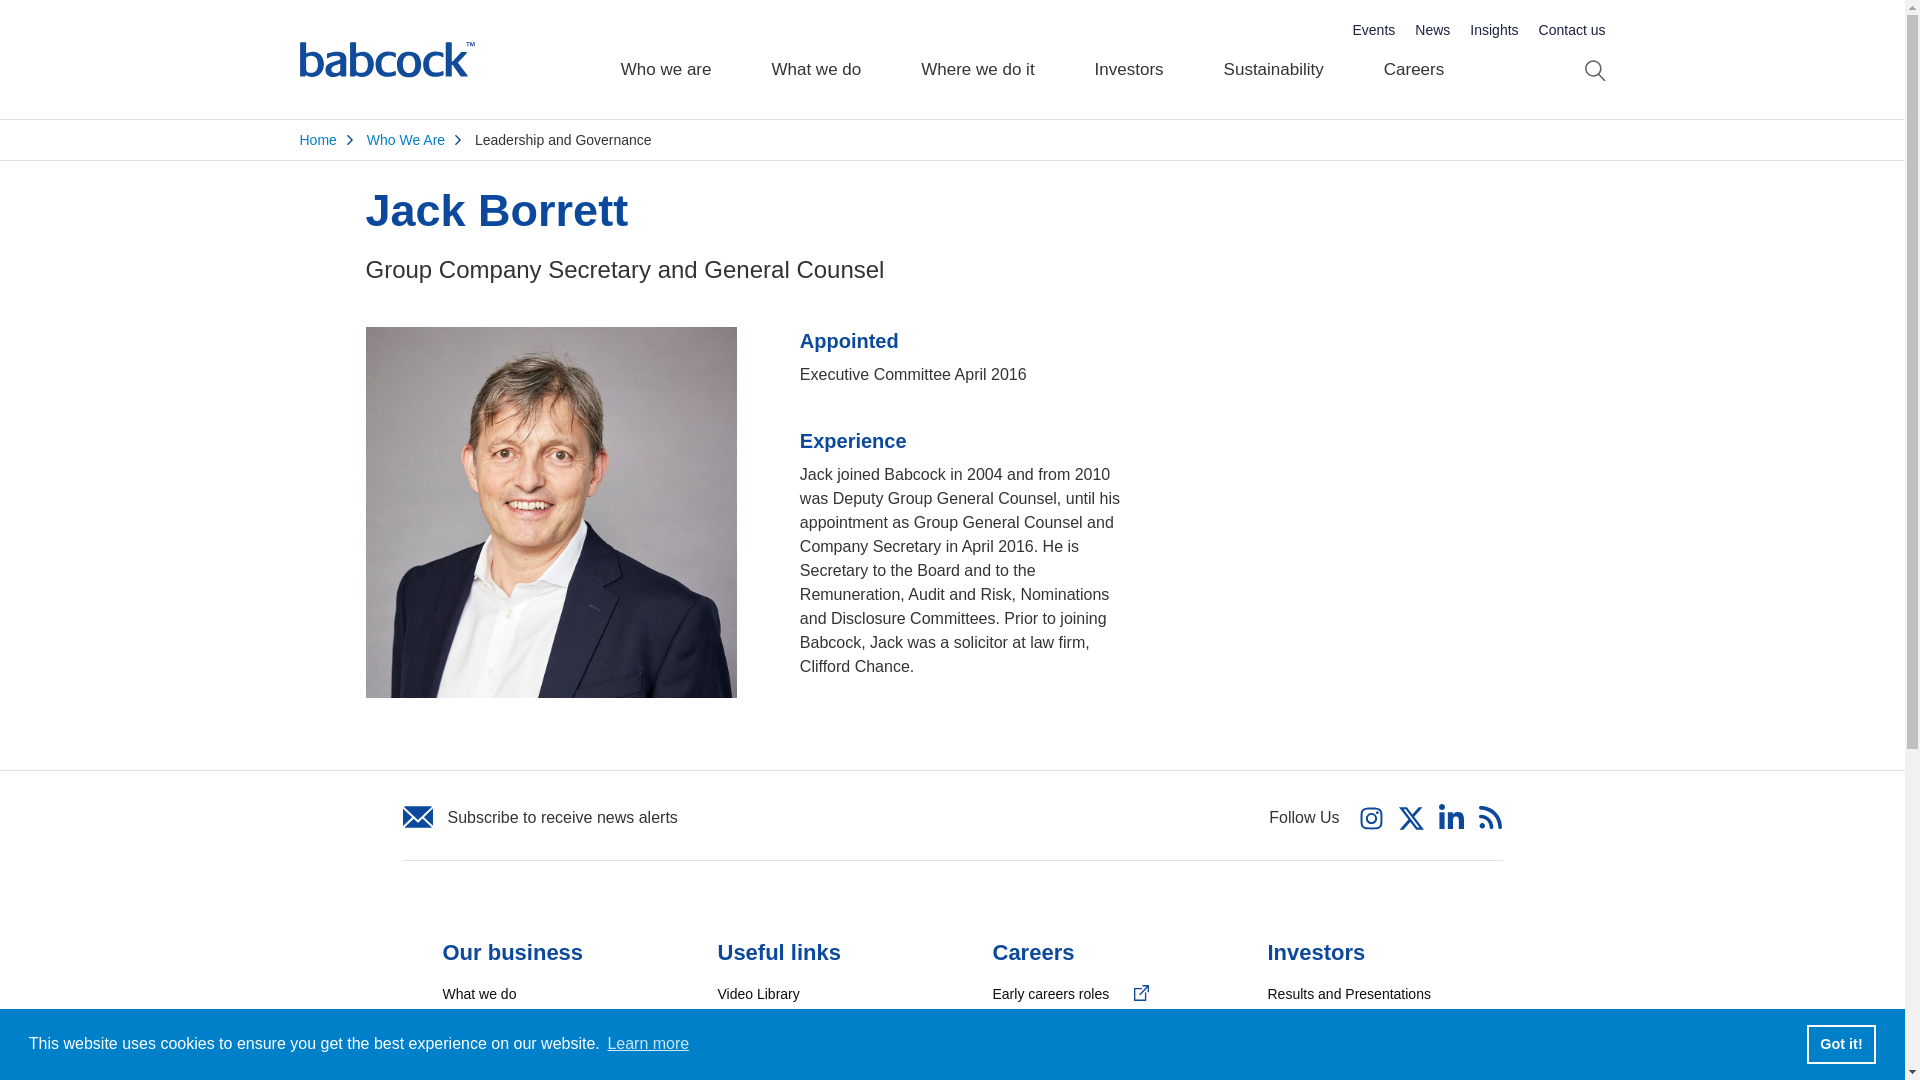 The image size is (1920, 1080). I want to click on Got it!, so click(1840, 1043).